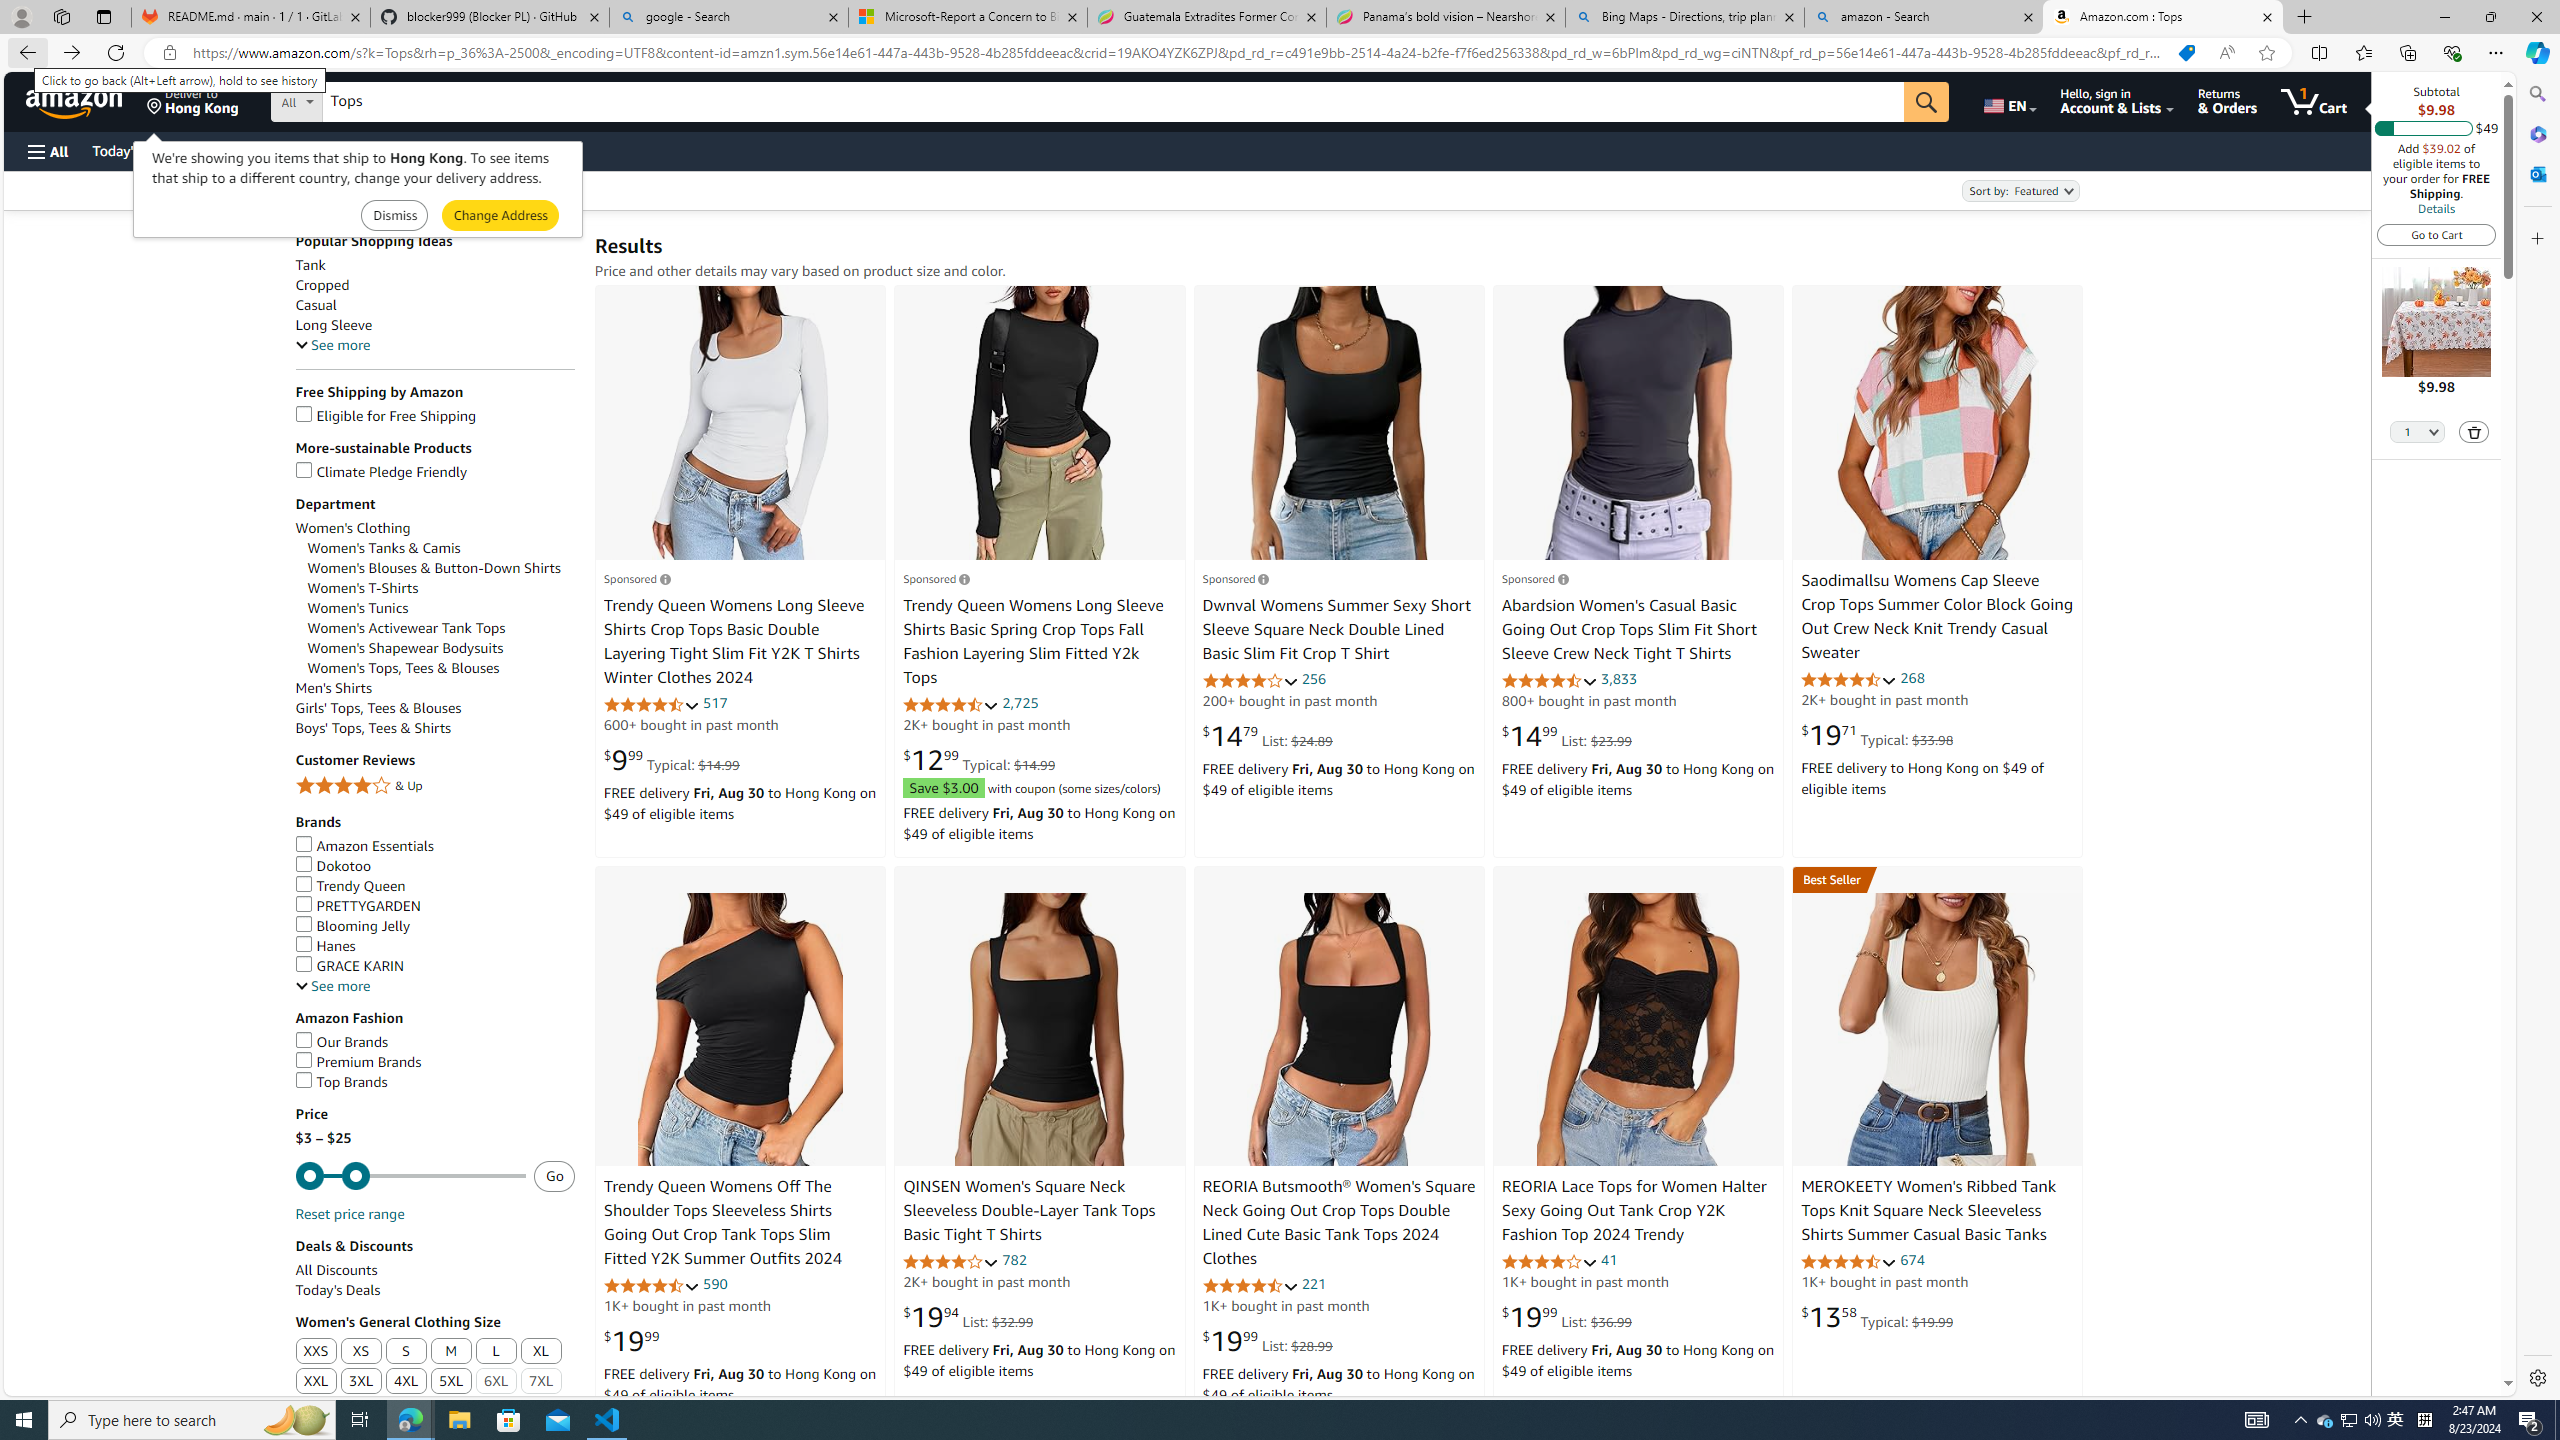  Describe the element at coordinates (1113, 102) in the screenshot. I see `Search Amazon` at that location.